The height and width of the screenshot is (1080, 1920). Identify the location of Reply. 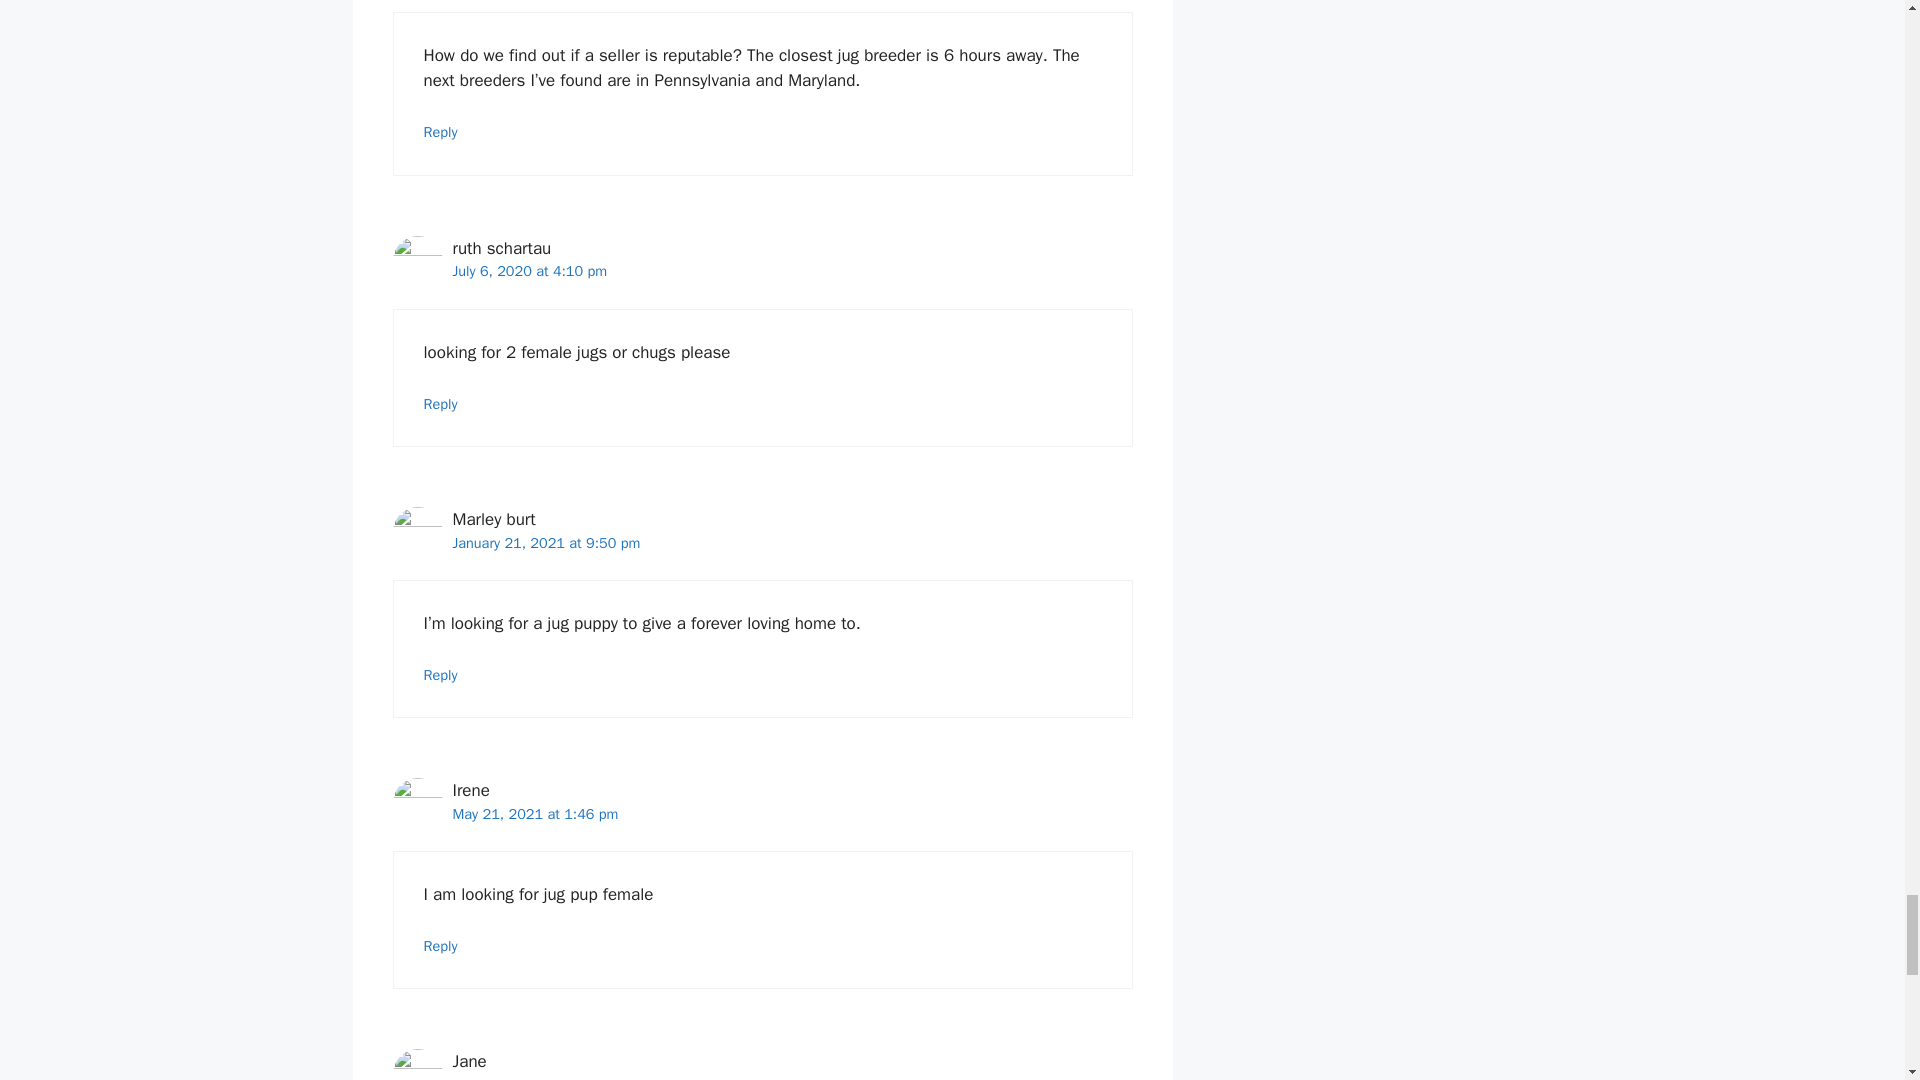
(441, 132).